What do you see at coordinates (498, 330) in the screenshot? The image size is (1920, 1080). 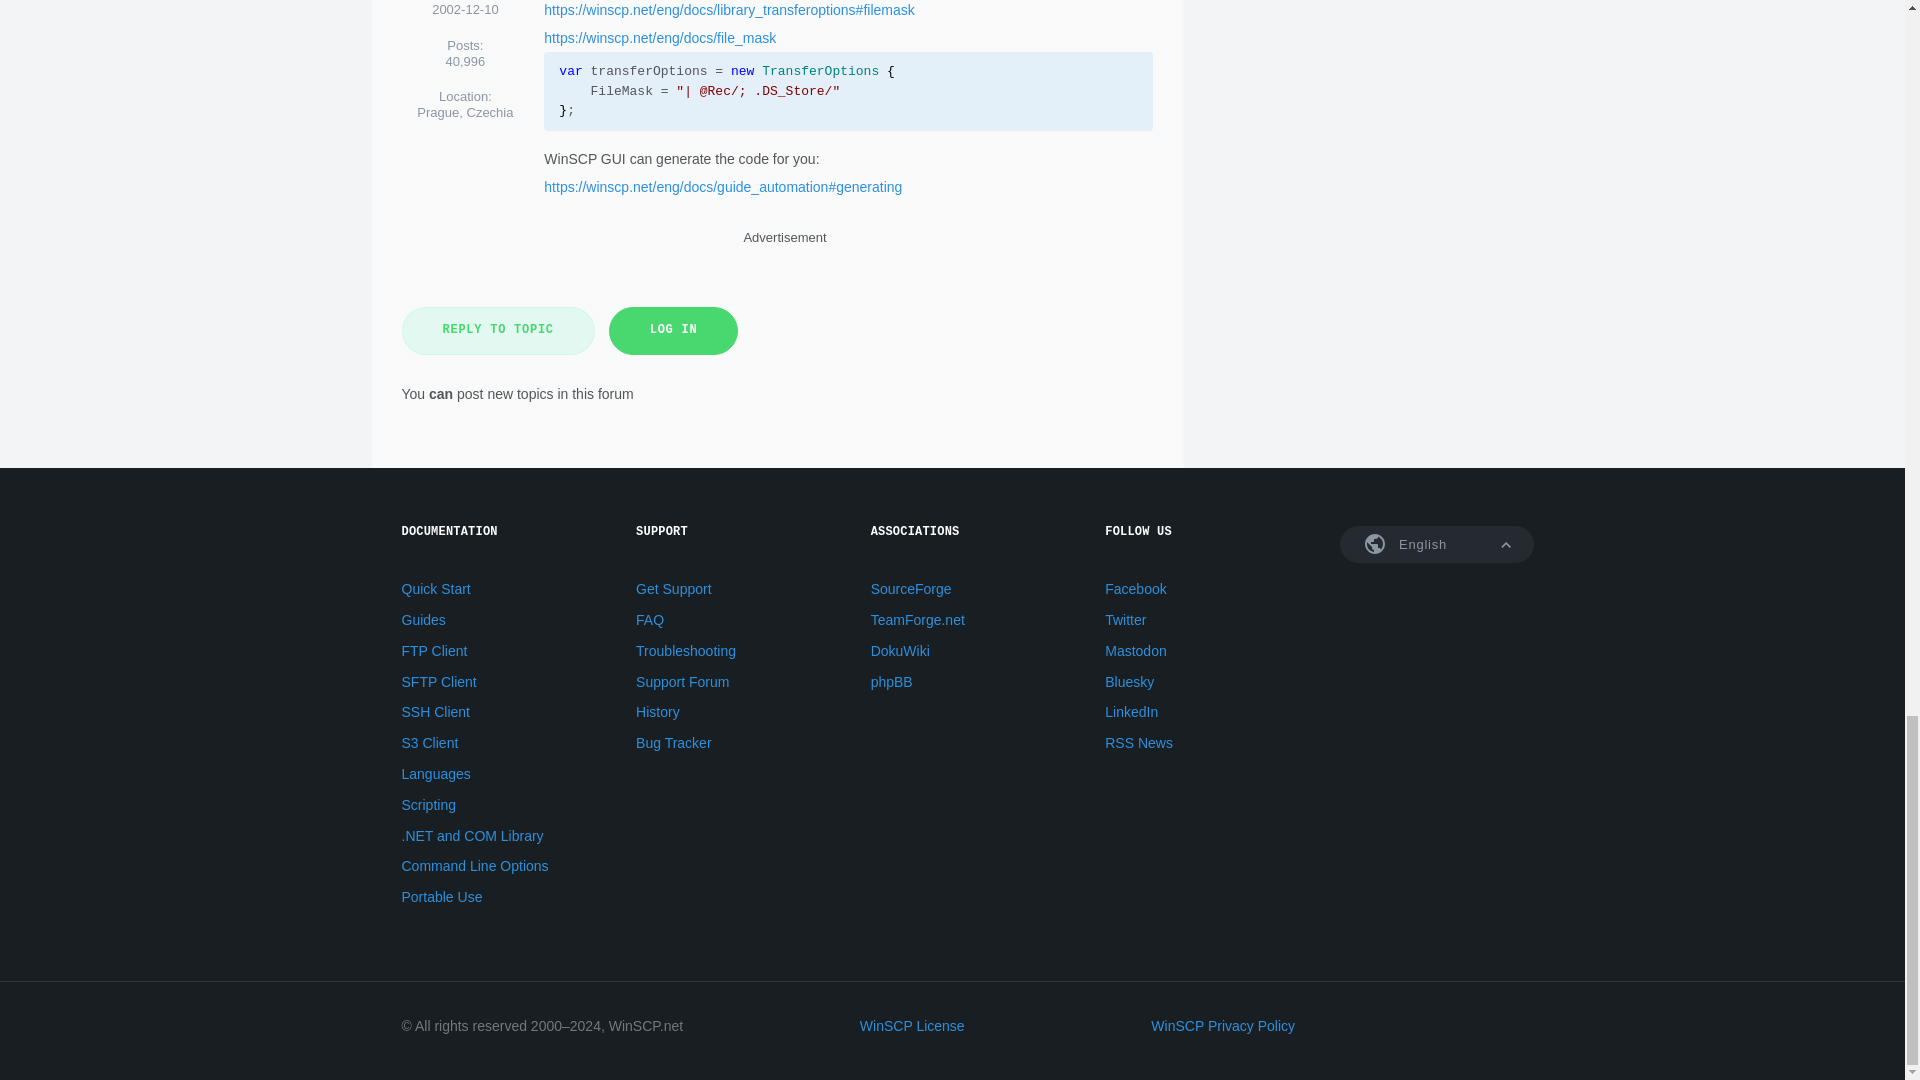 I see `REPLY TO TOPIC` at bounding box center [498, 330].